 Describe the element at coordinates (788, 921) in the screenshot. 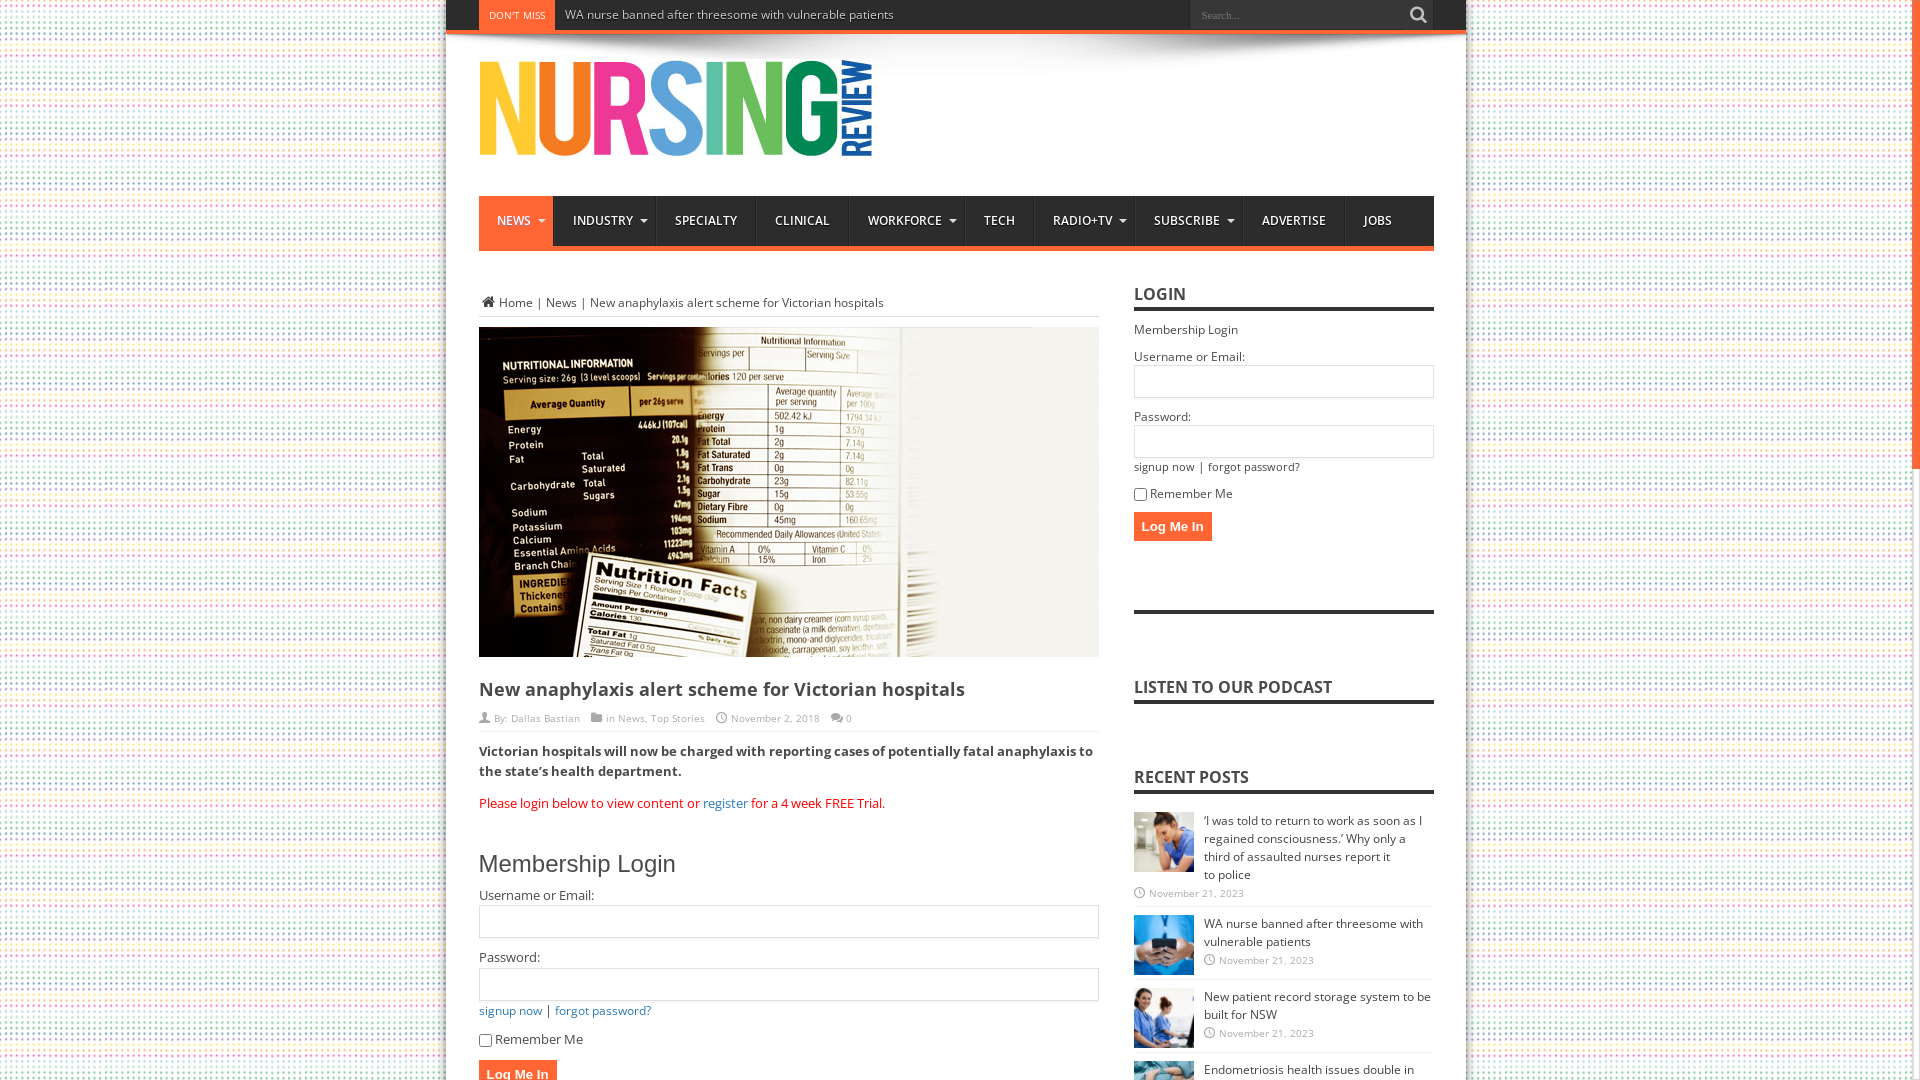

I see `Username` at that location.